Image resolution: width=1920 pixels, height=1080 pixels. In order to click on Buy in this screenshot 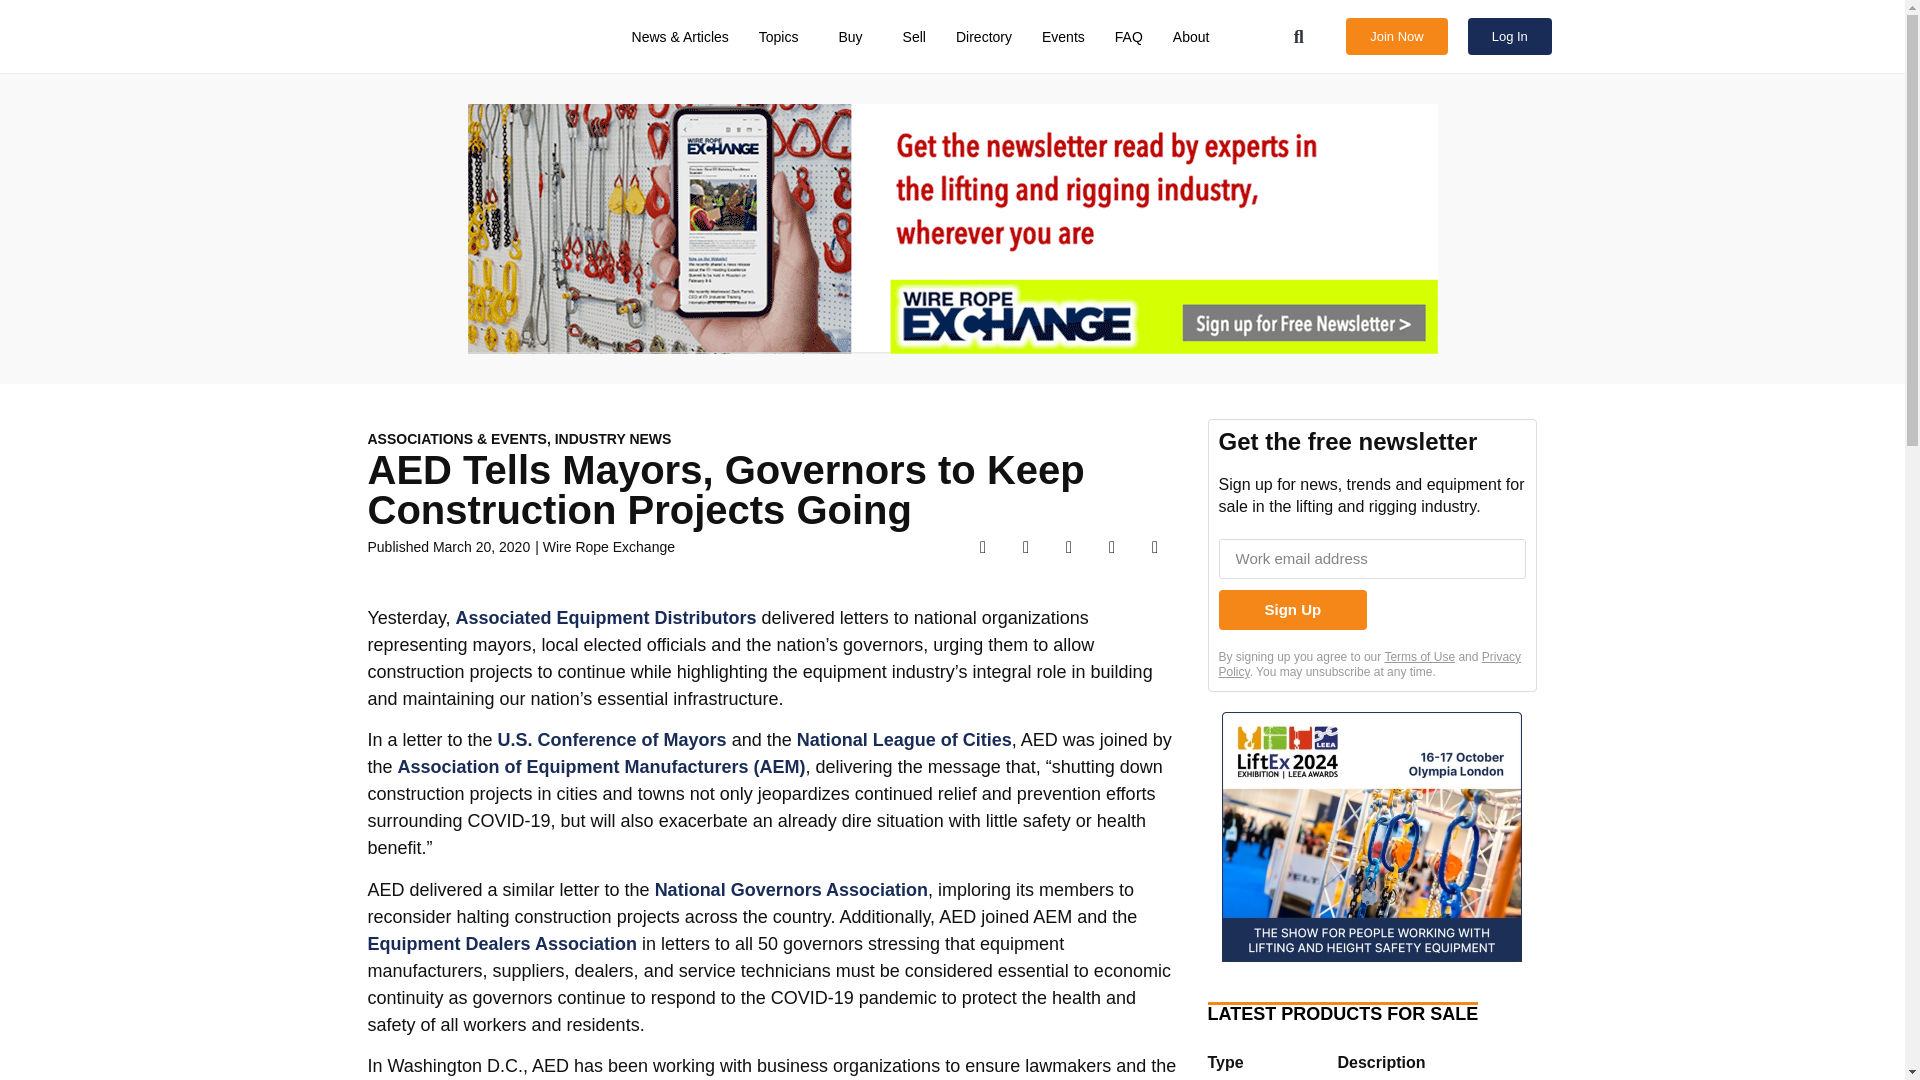, I will do `click(855, 37)`.